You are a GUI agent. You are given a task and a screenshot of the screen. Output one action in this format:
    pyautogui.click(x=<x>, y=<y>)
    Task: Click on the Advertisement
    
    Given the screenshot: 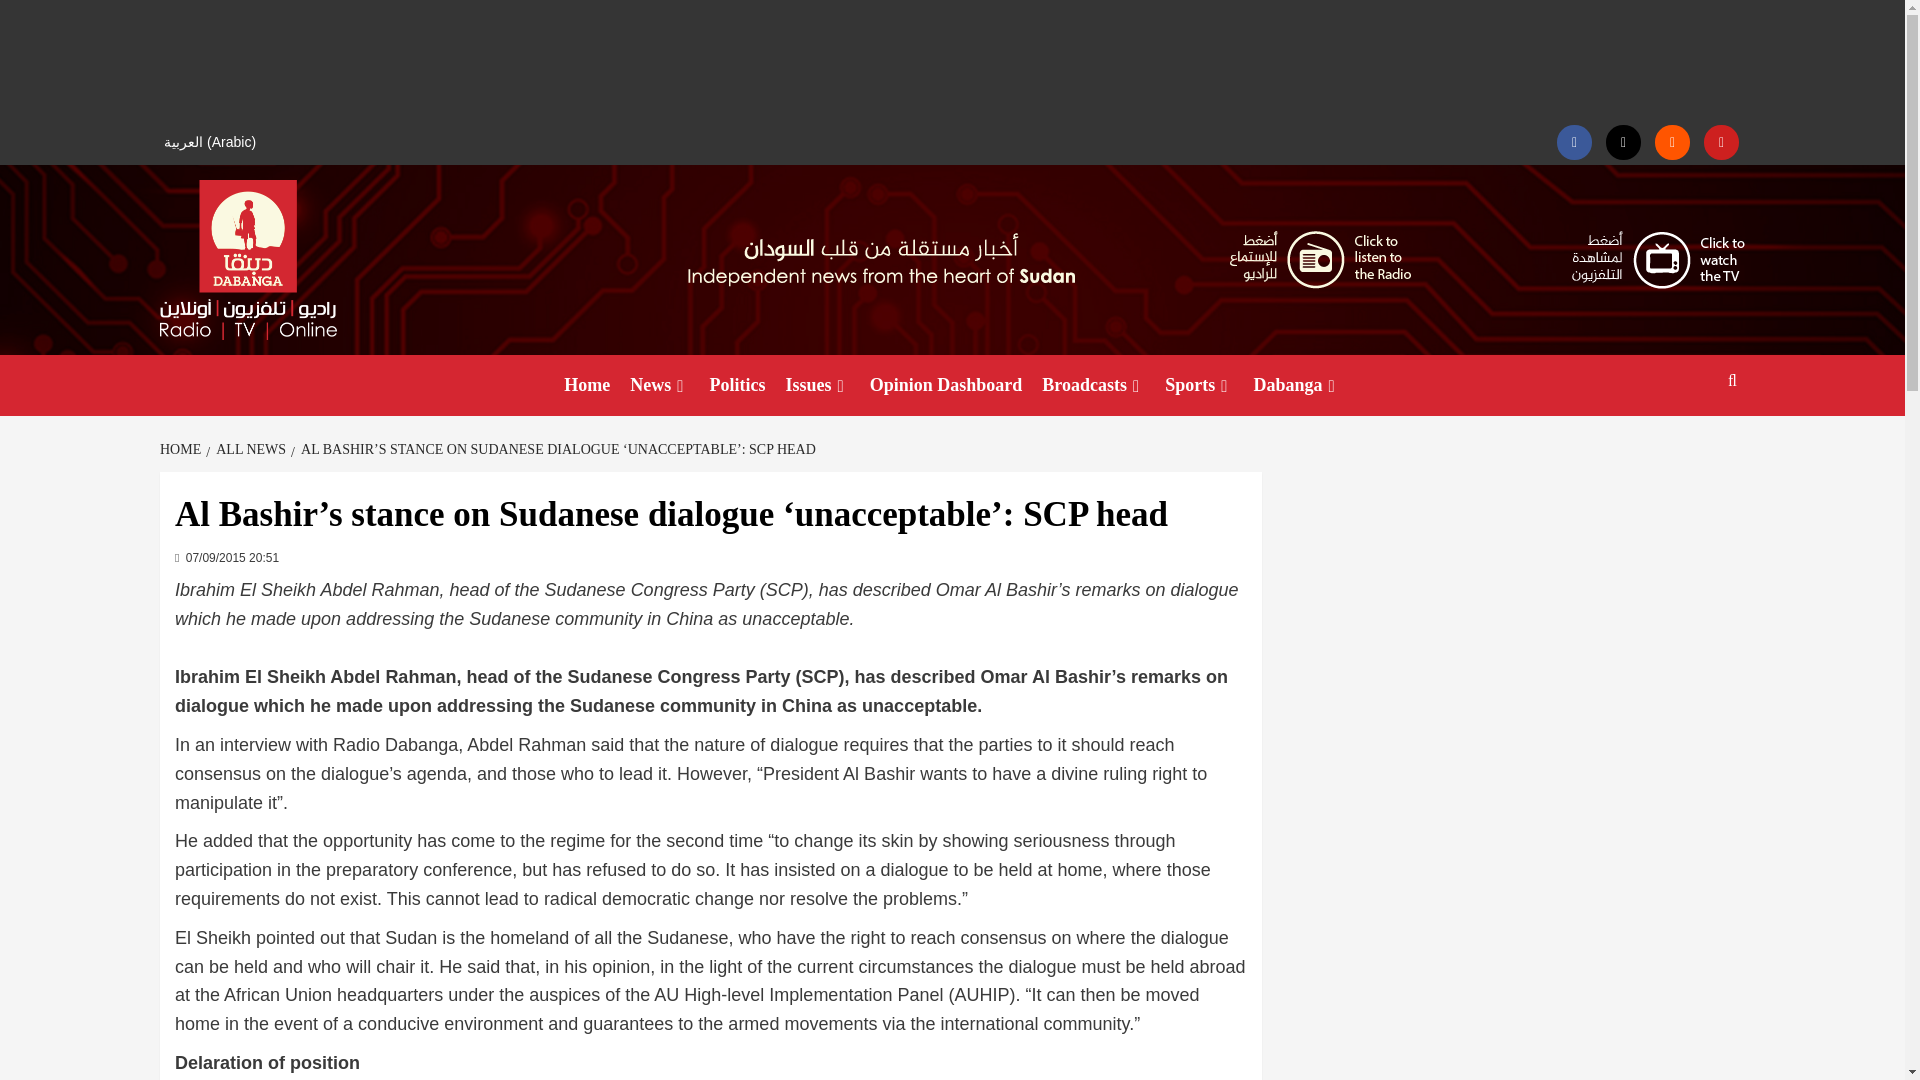 What is the action you would take?
    pyautogui.click(x=952, y=60)
    